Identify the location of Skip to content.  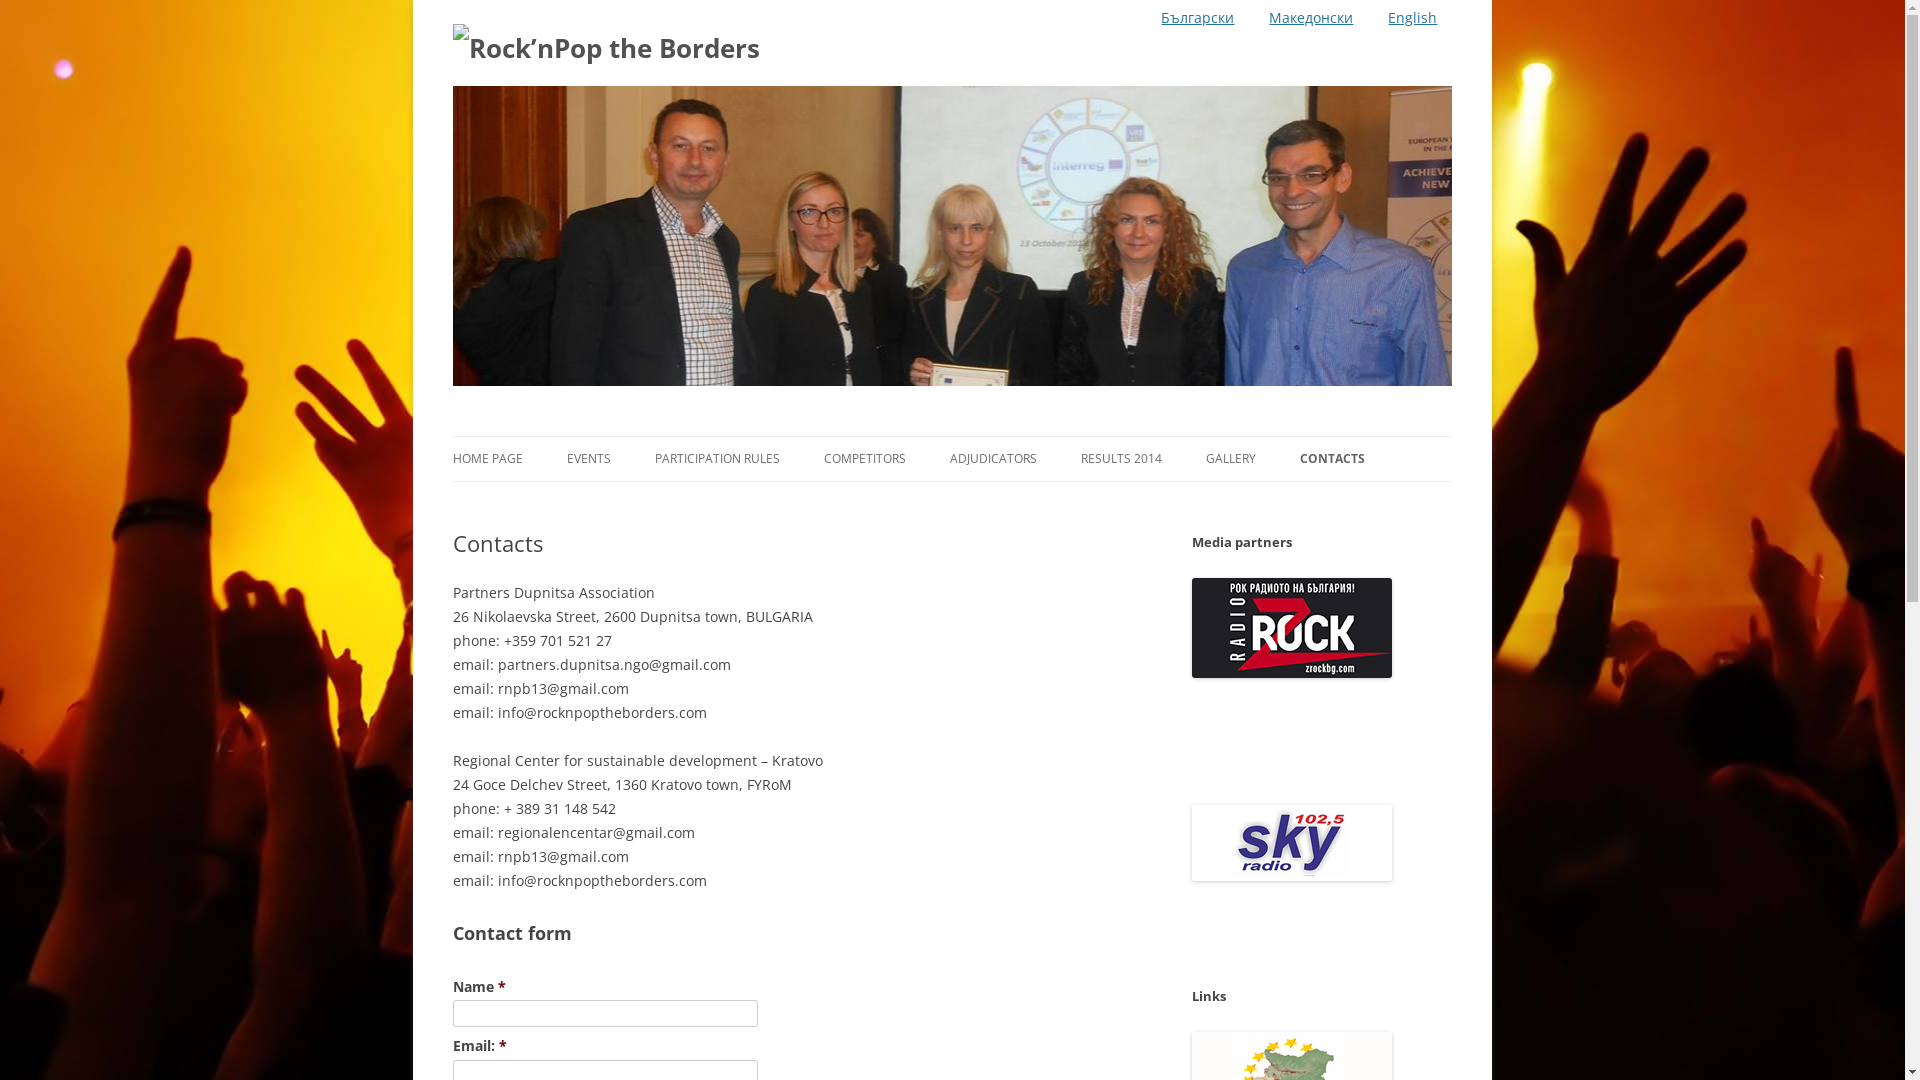
(1502, 117).